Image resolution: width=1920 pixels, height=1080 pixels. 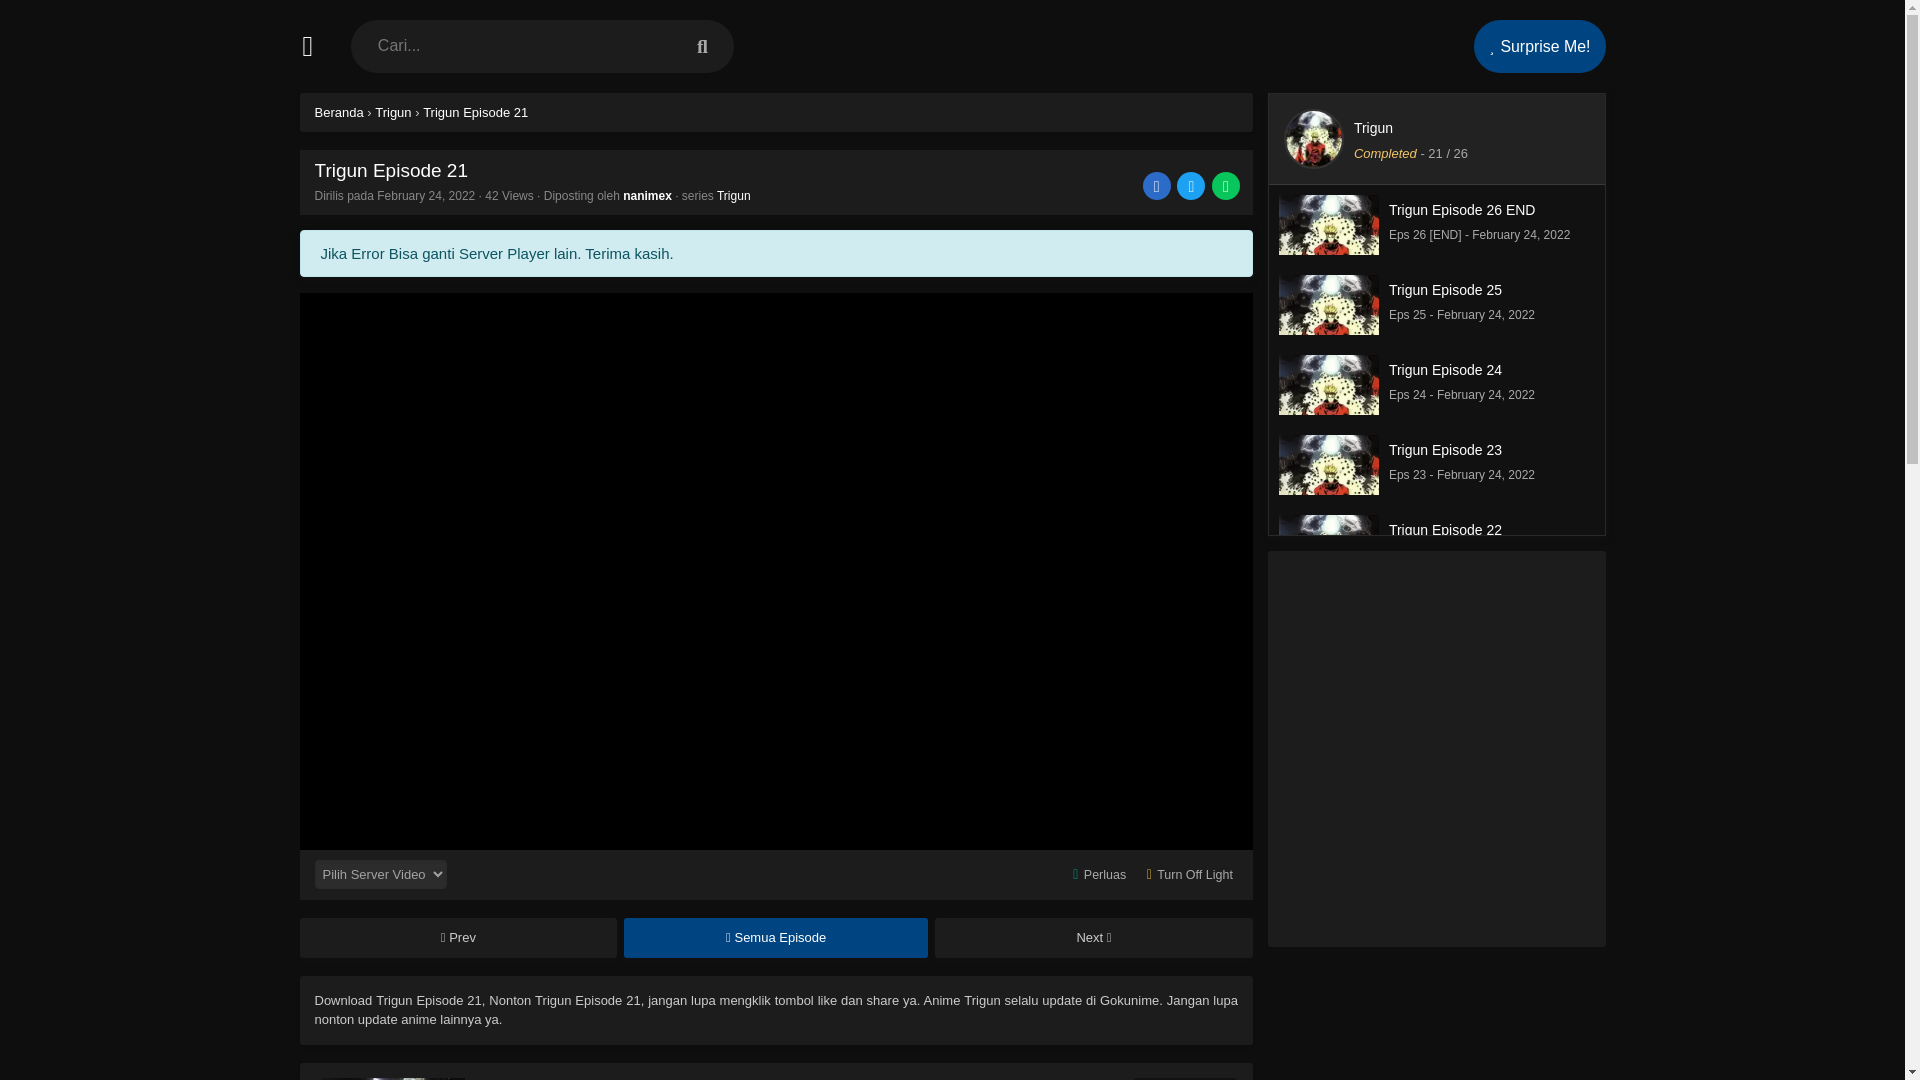 What do you see at coordinates (1437, 465) in the screenshot?
I see `Trigun Episode 25` at bounding box center [1437, 465].